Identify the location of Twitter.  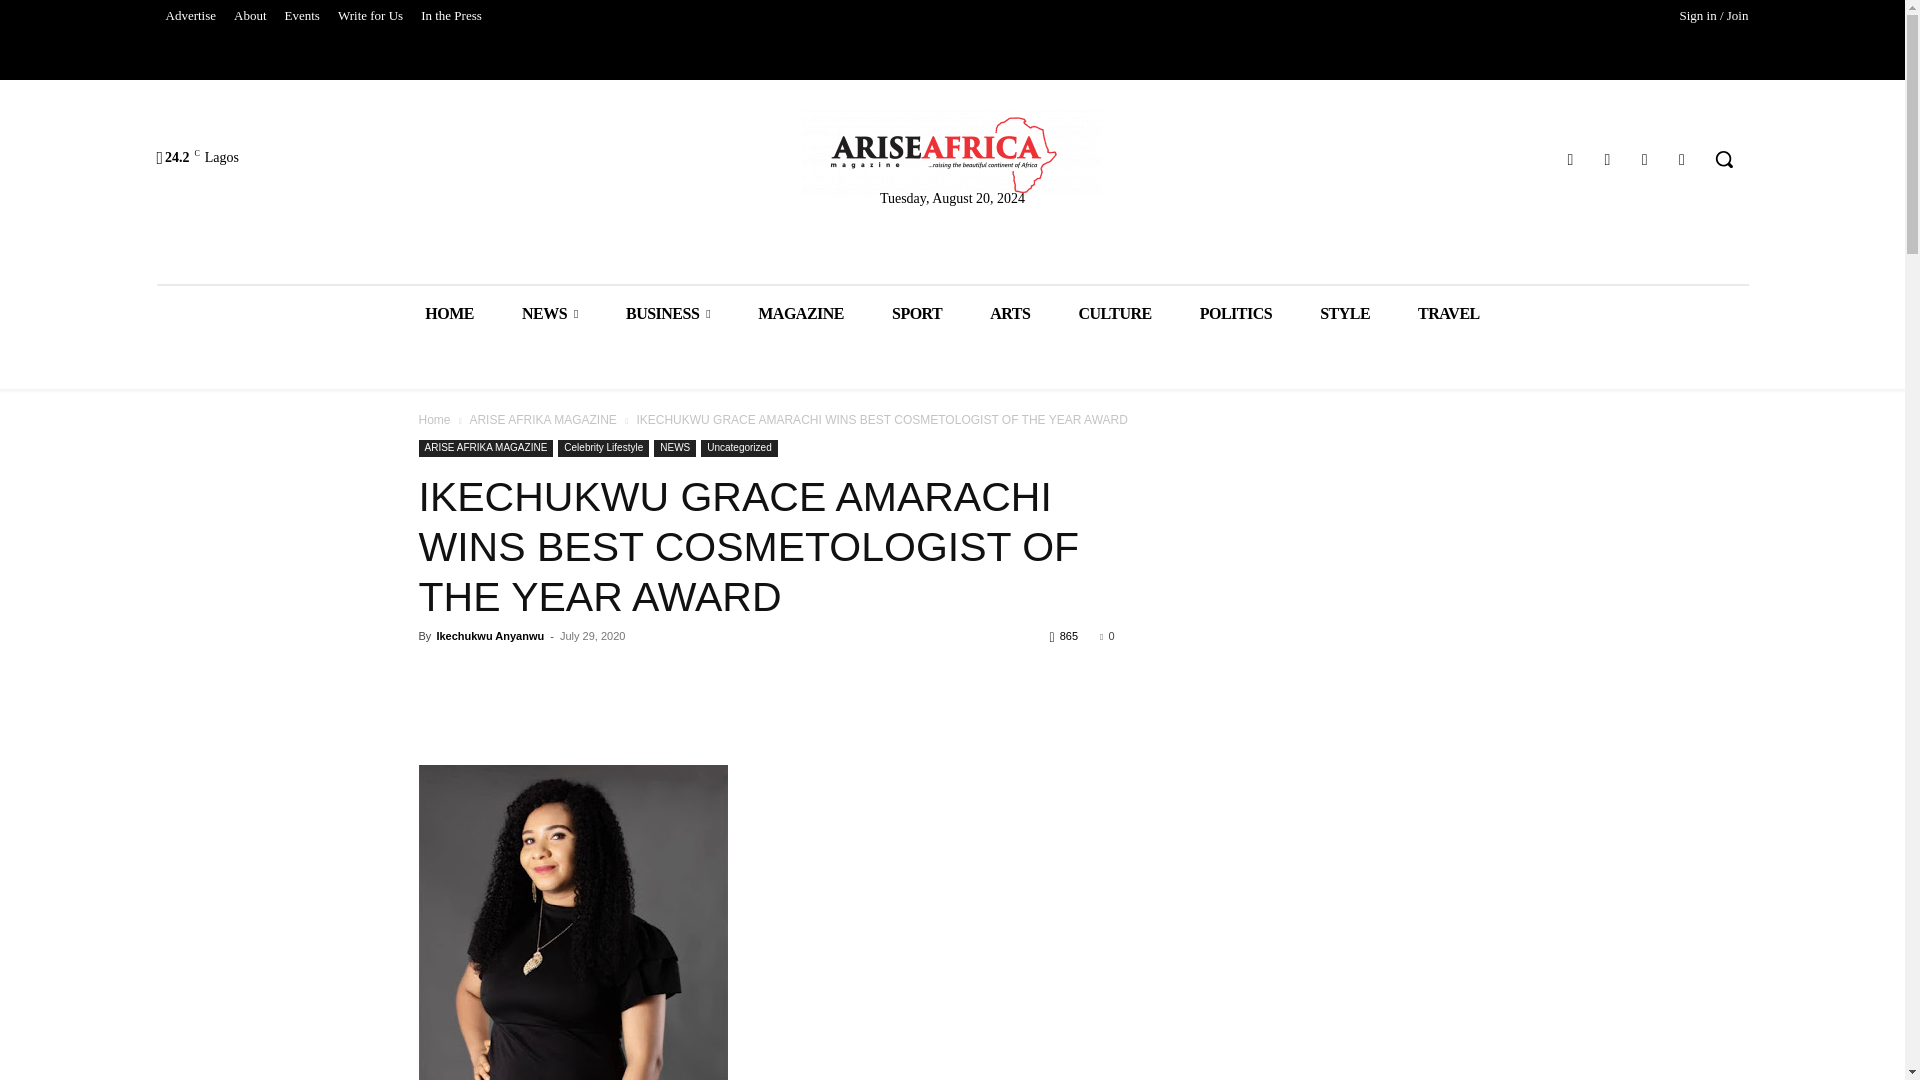
(1644, 158).